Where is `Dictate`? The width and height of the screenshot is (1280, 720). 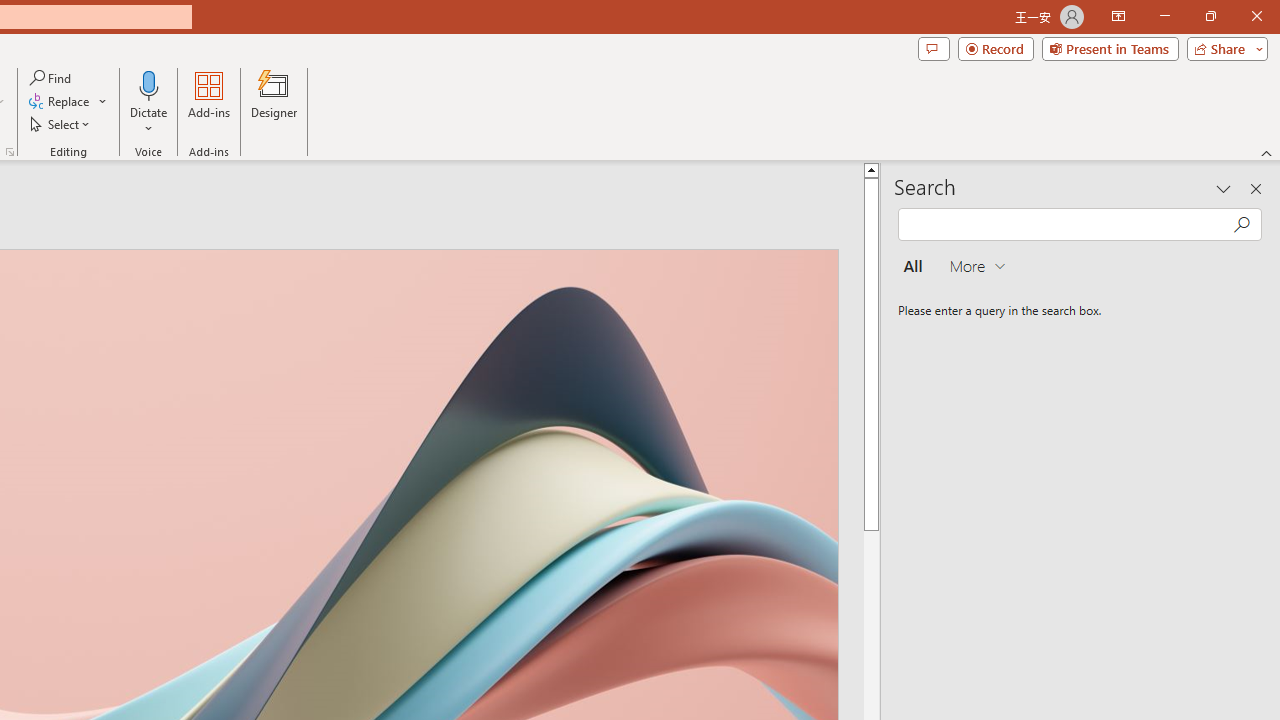
Dictate is located at coordinates (149, 84).